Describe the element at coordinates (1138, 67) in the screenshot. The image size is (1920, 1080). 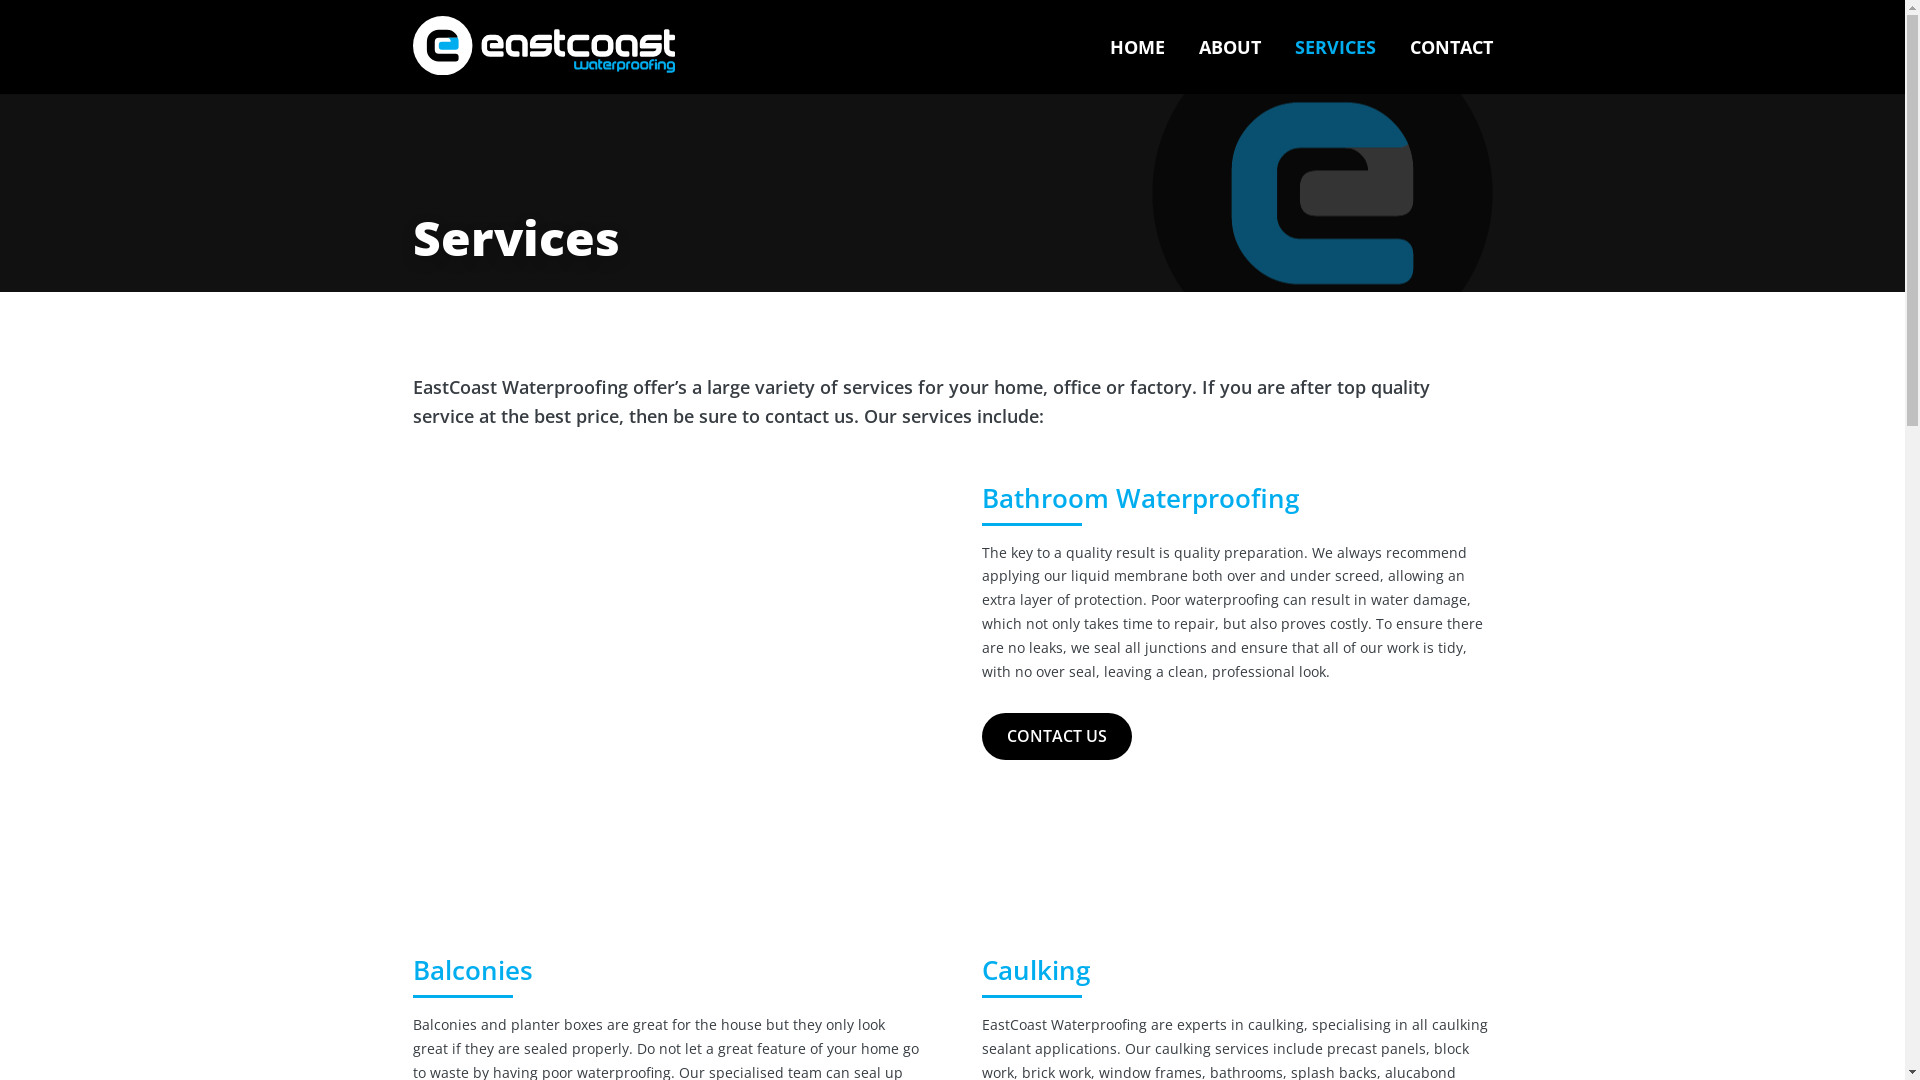
I see `HOME` at that location.